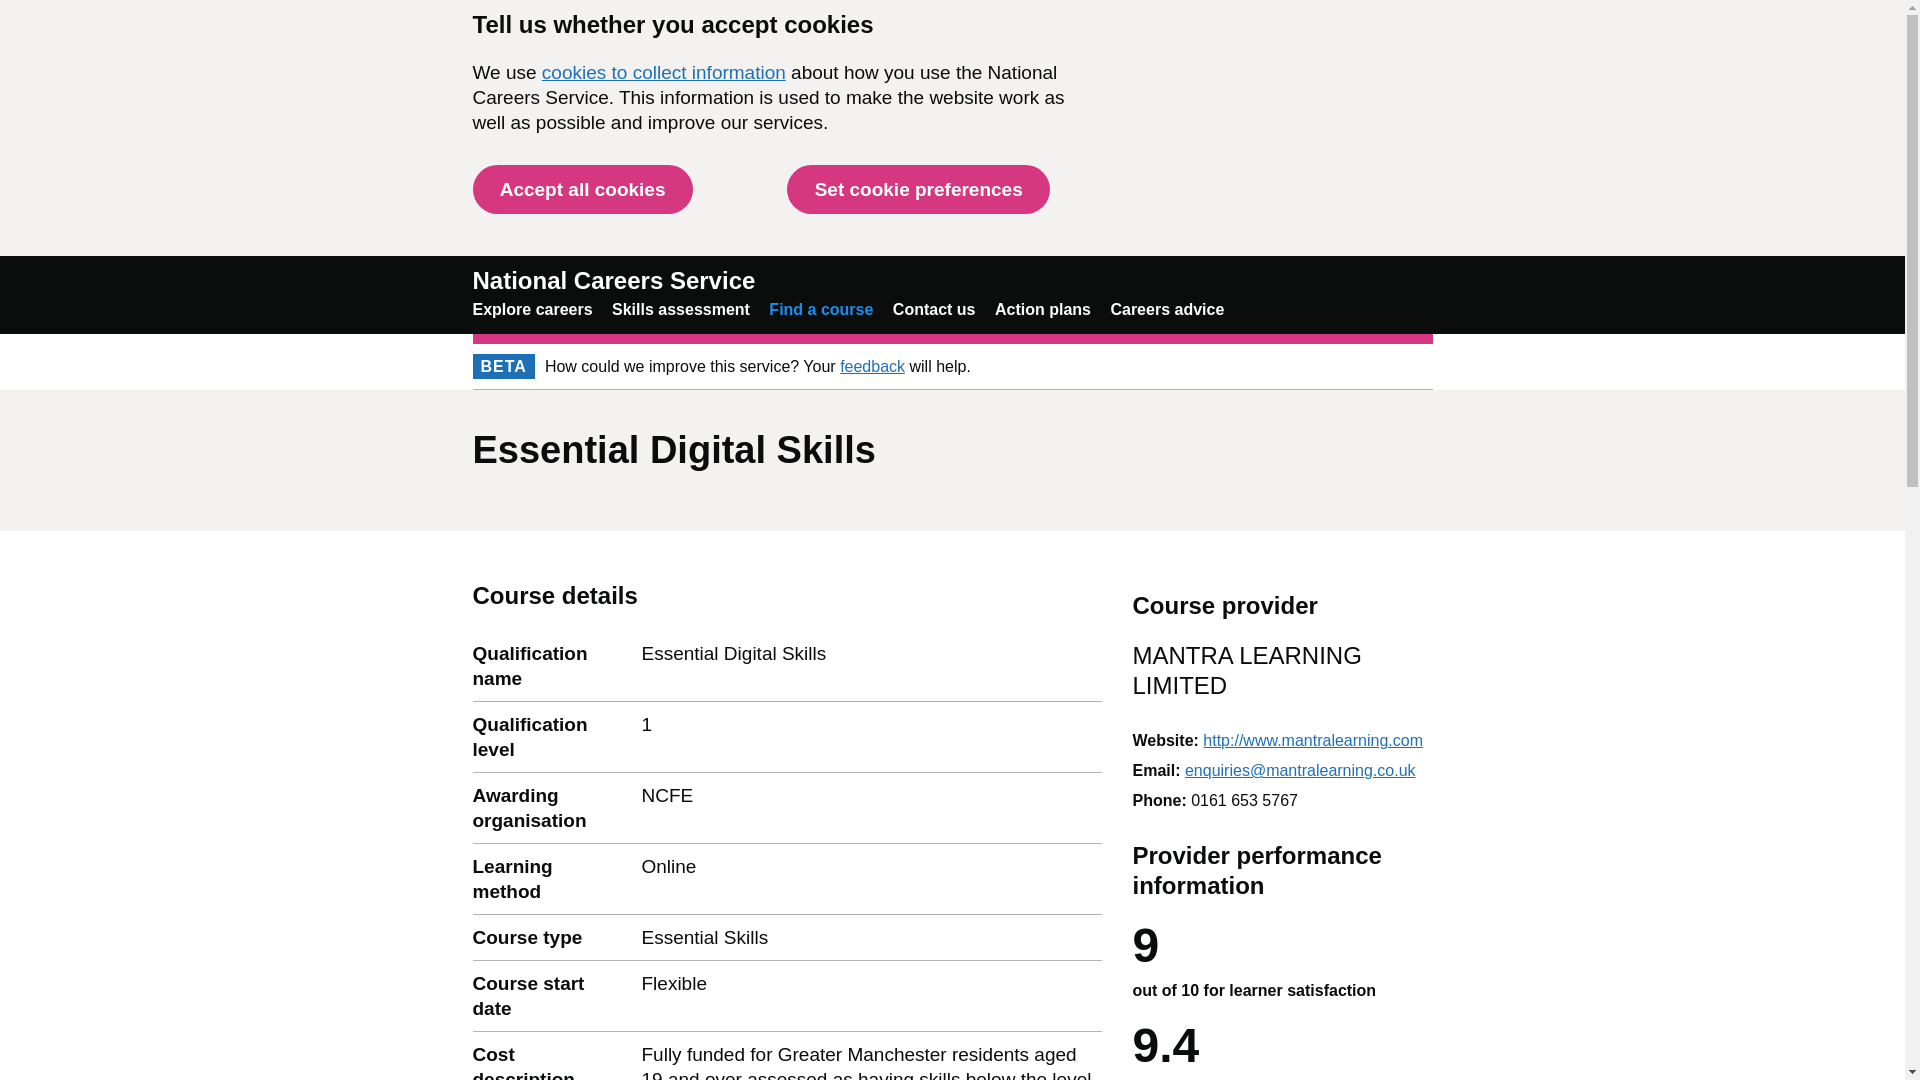 The height and width of the screenshot is (1080, 1920). Describe the element at coordinates (532, 309) in the screenshot. I see `Explore careers` at that location.